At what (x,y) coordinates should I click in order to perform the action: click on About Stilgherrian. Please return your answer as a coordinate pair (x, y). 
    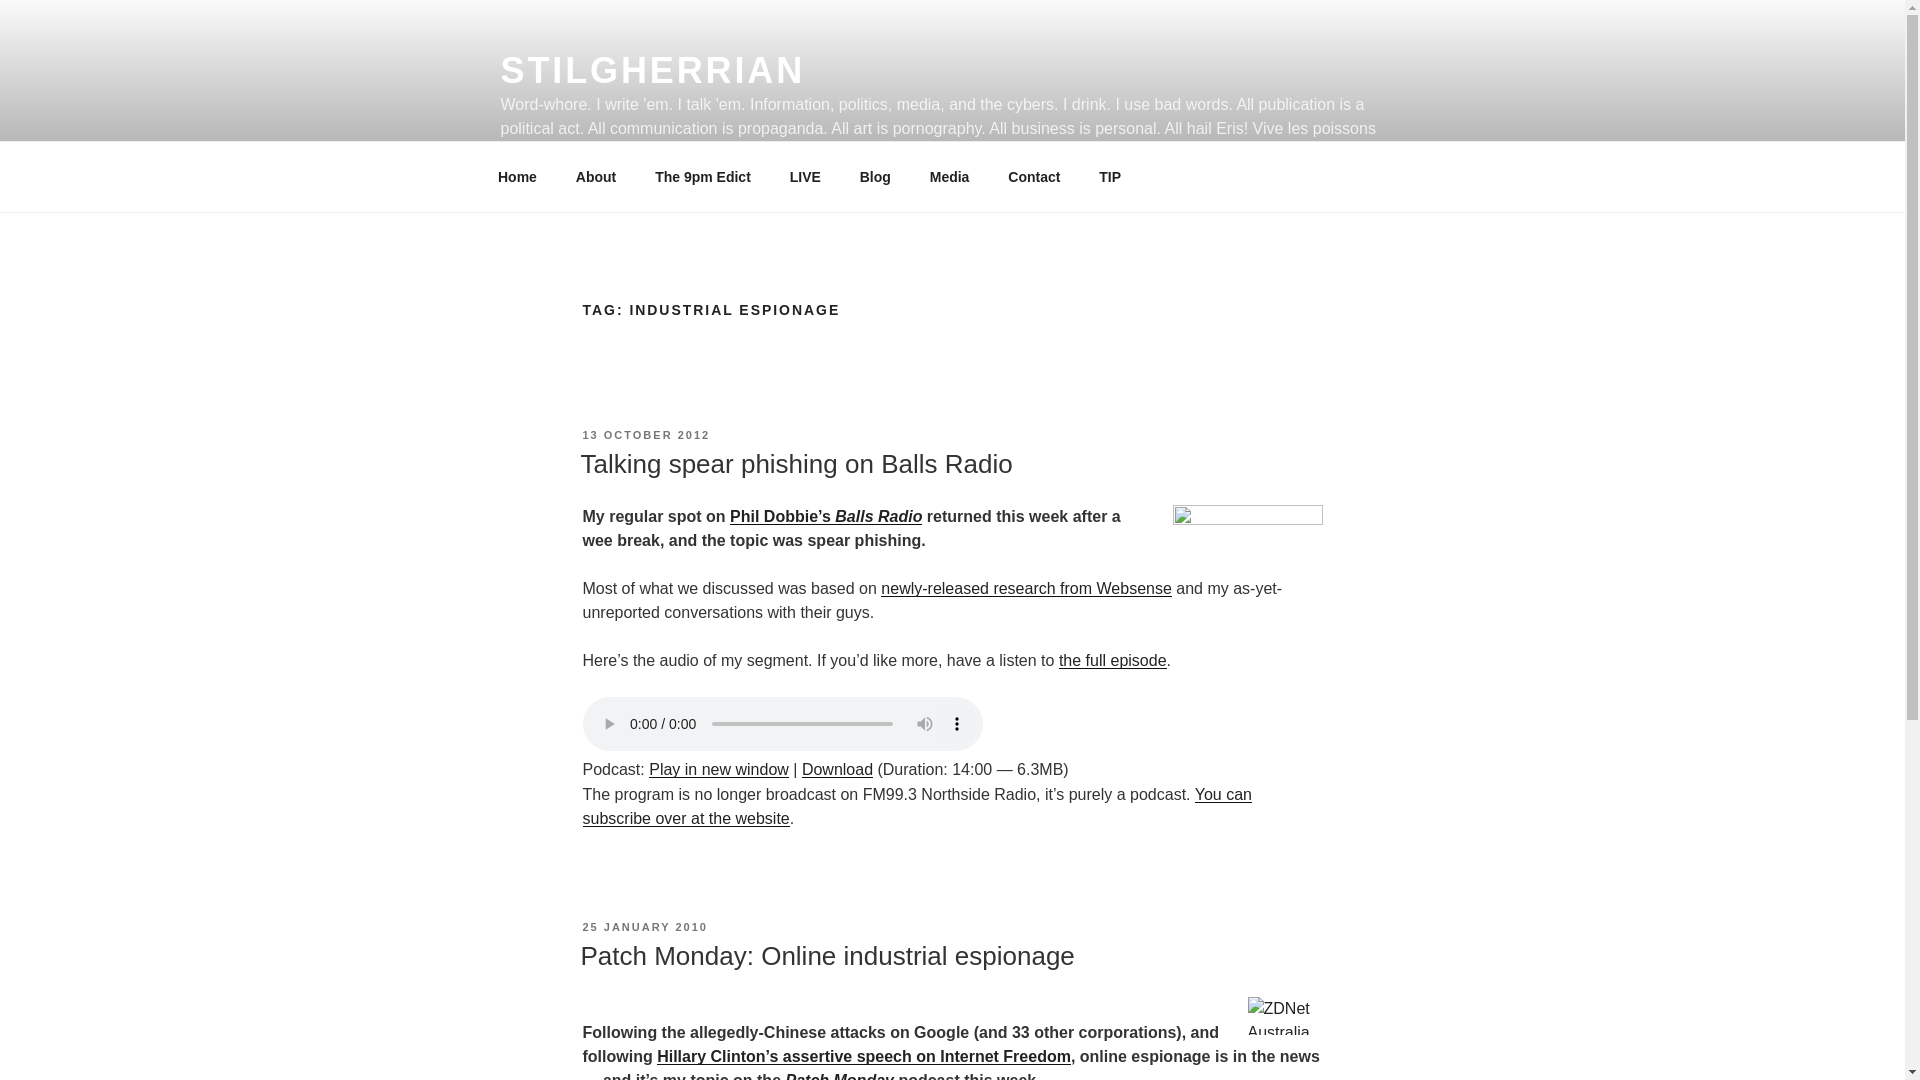
    Looking at the image, I should click on (596, 176).